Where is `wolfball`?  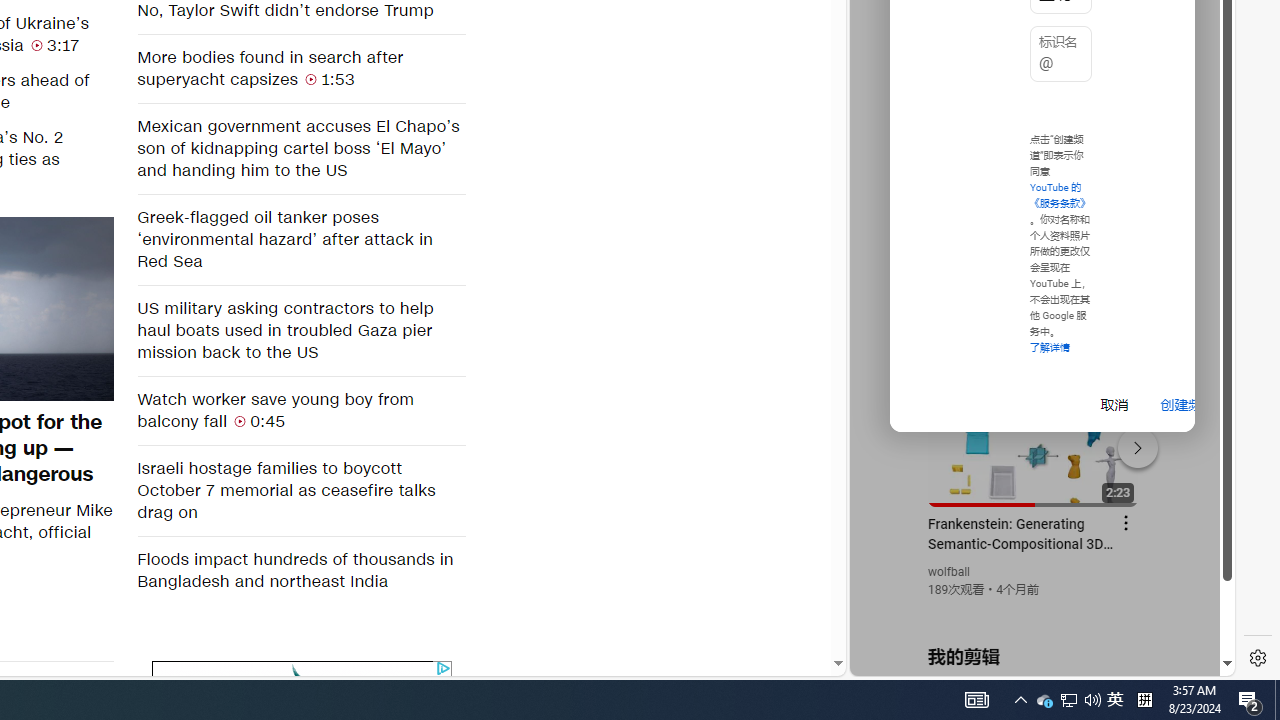 wolfball is located at coordinates (950, 572).